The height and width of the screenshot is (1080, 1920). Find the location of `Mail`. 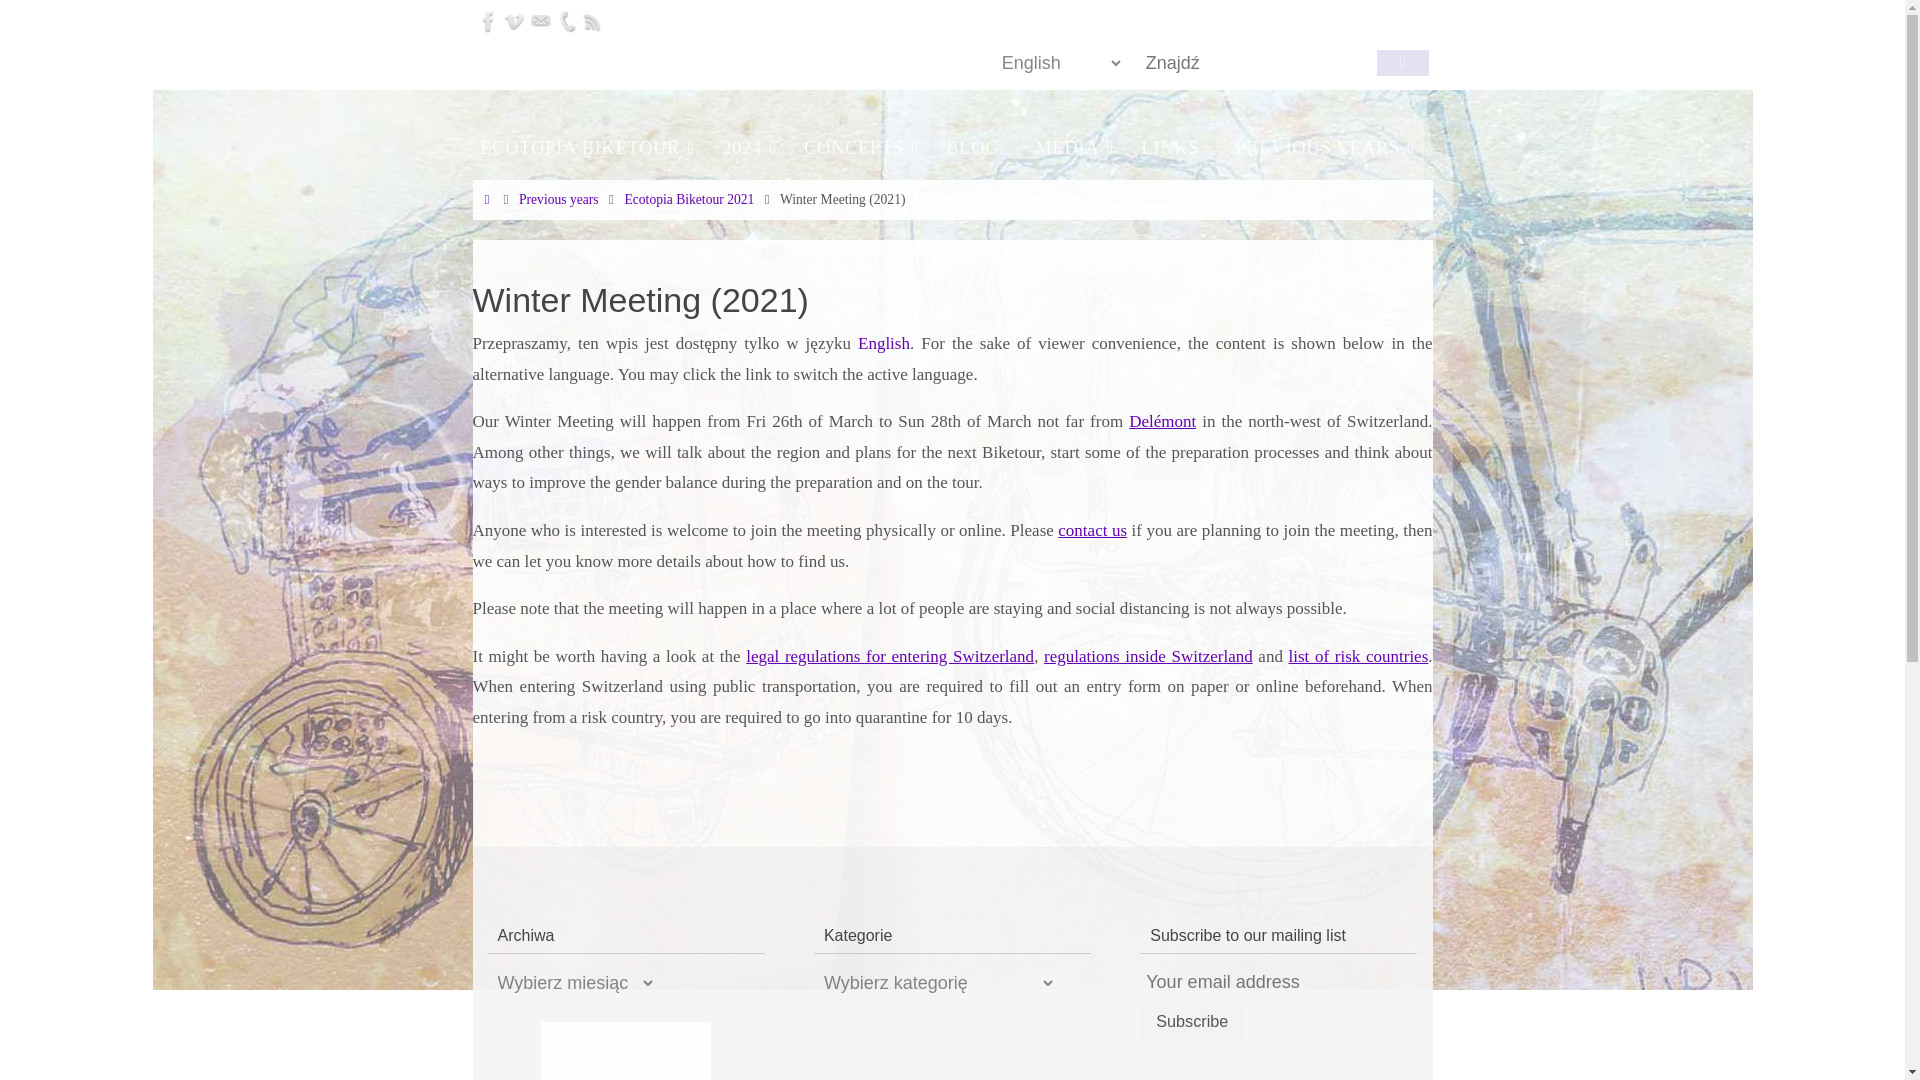

Mail is located at coordinates (540, 20).